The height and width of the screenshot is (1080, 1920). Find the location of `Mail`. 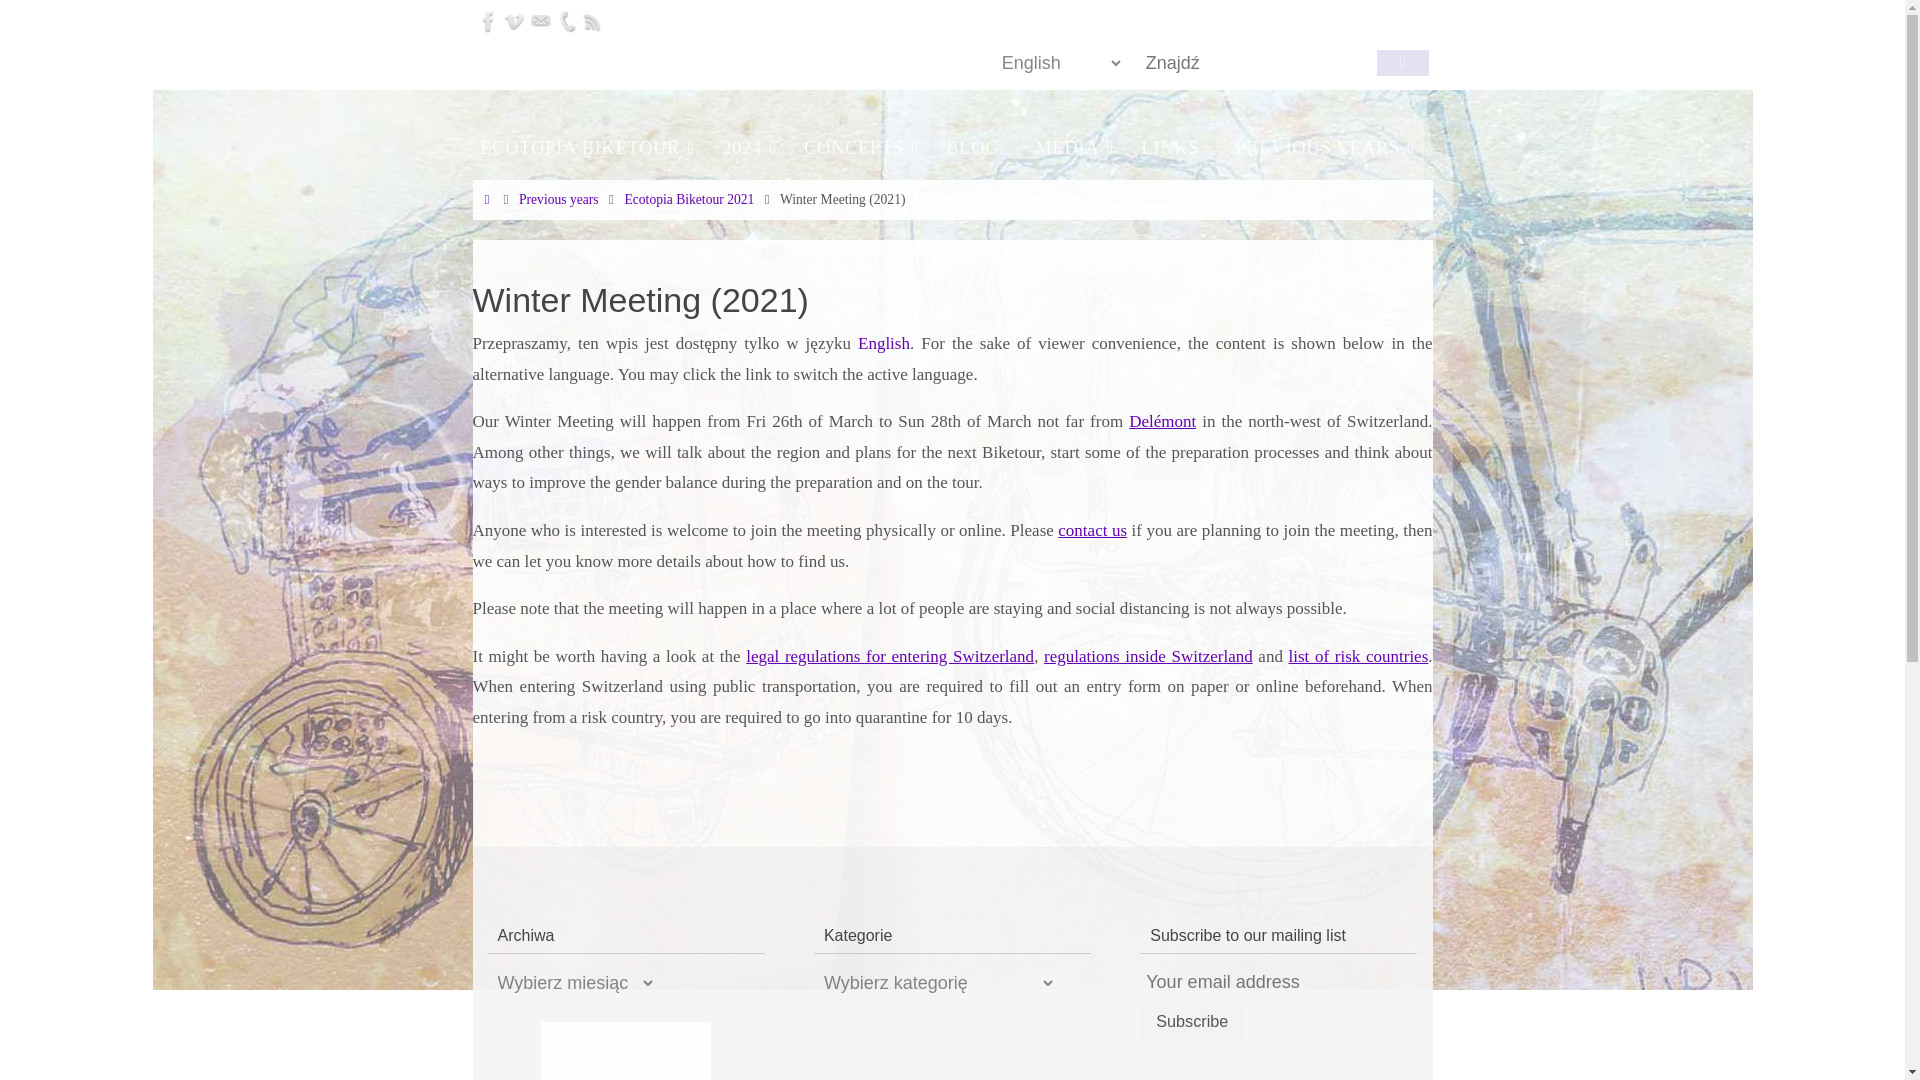

Mail is located at coordinates (540, 20).